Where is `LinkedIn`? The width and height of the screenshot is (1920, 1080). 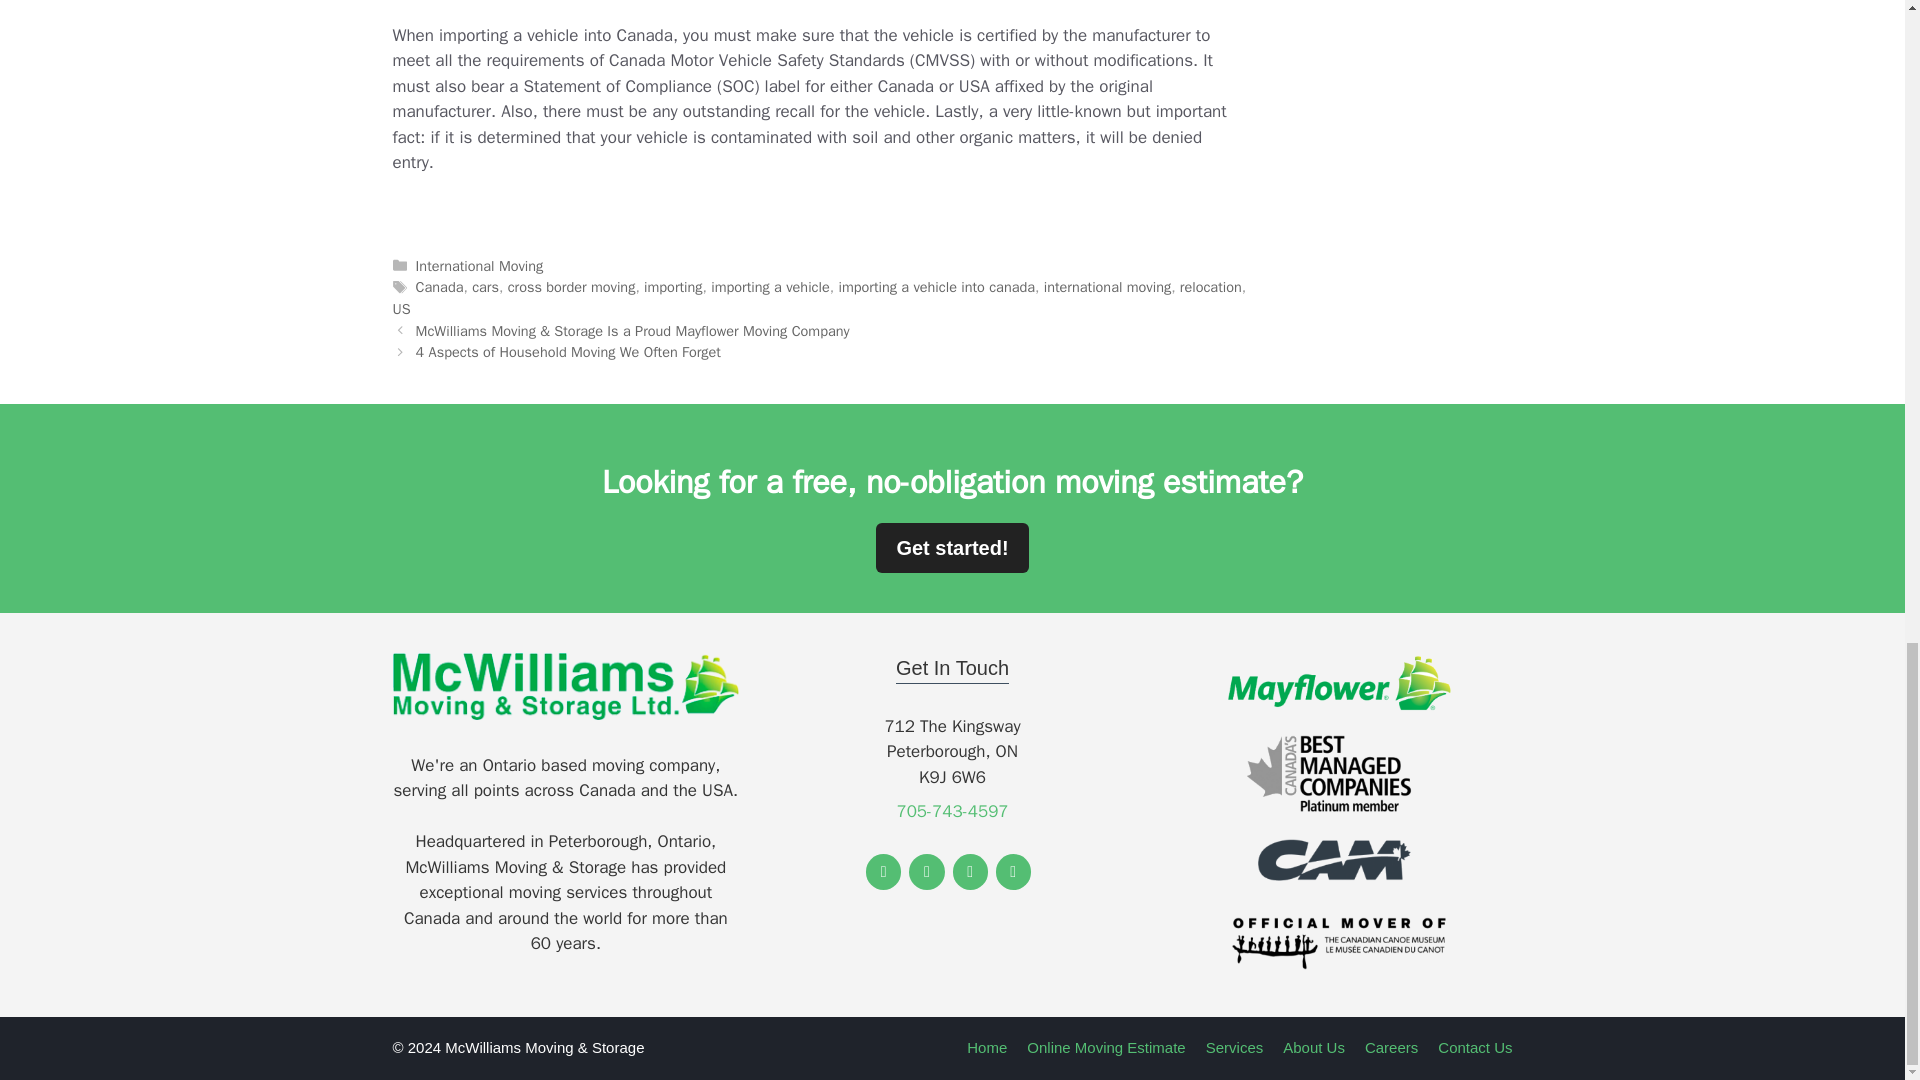
LinkedIn is located at coordinates (969, 872).